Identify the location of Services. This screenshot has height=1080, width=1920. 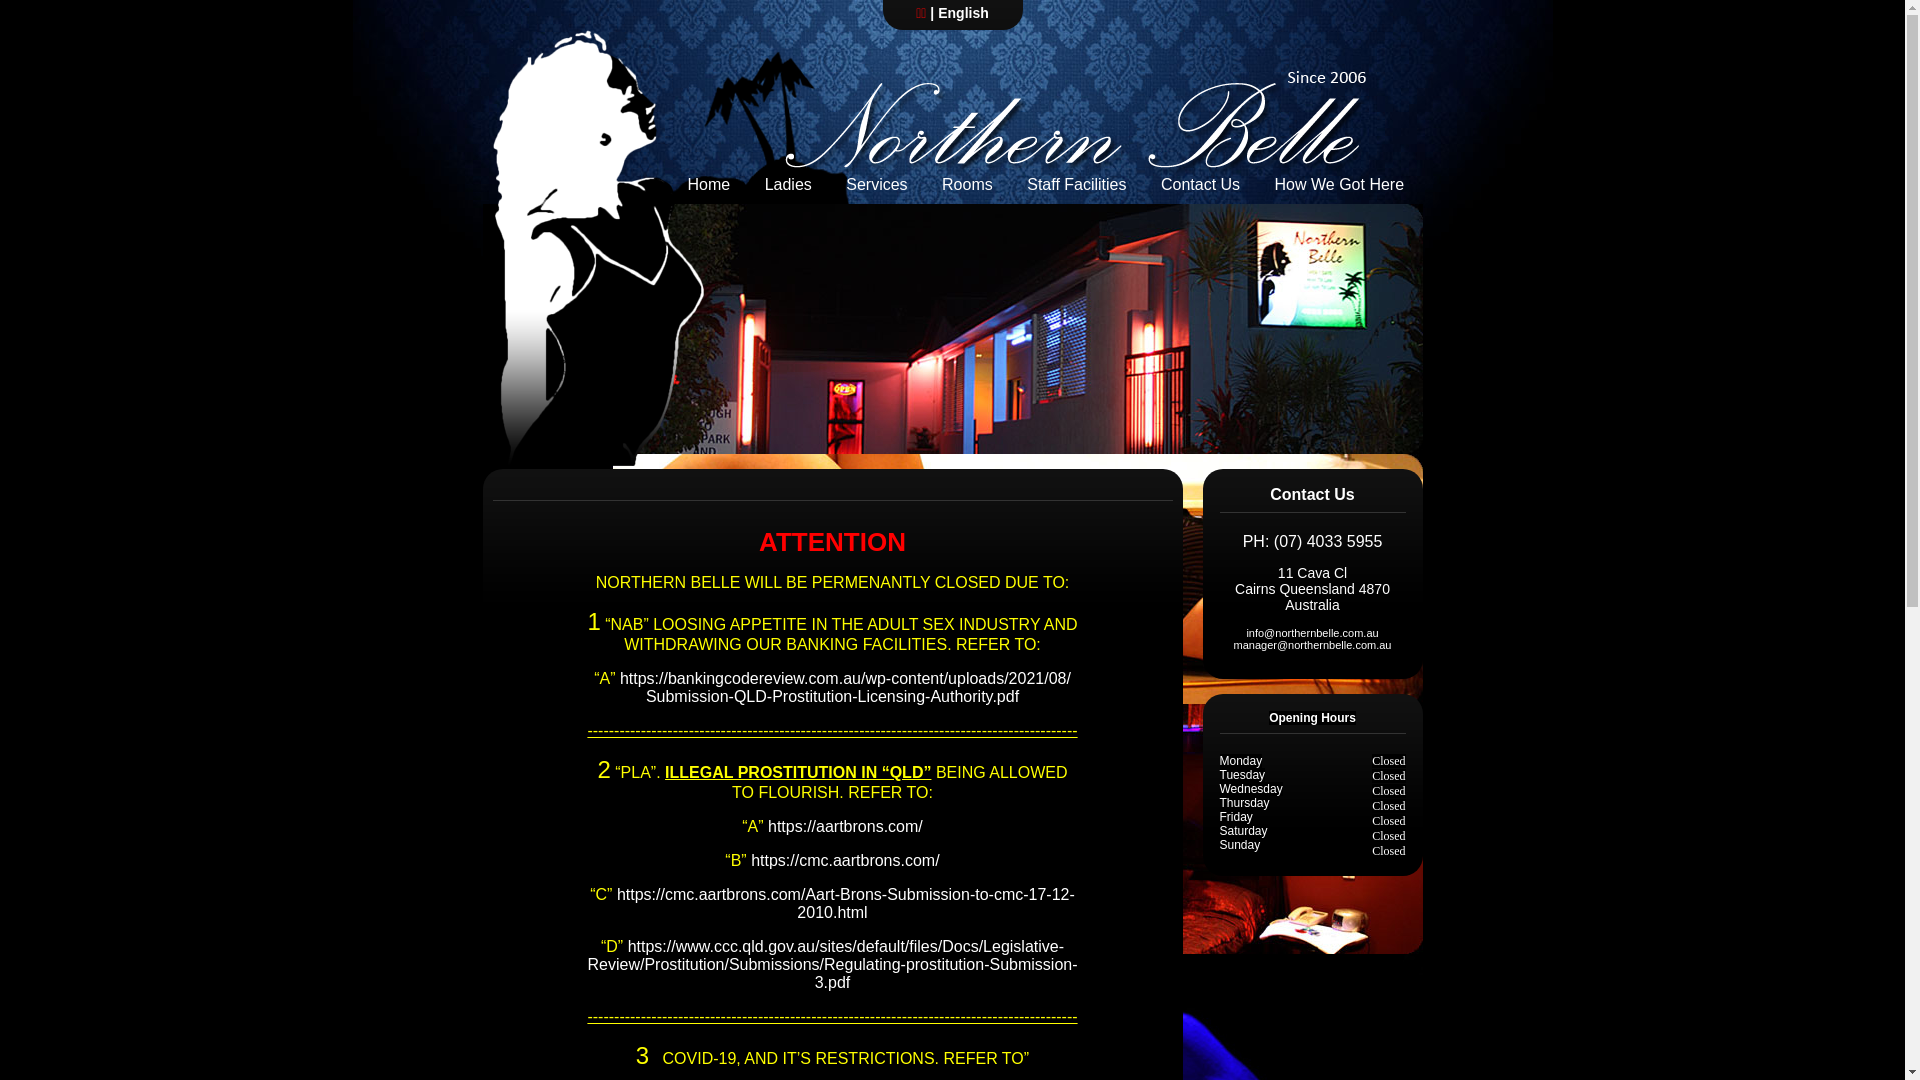
(876, 180).